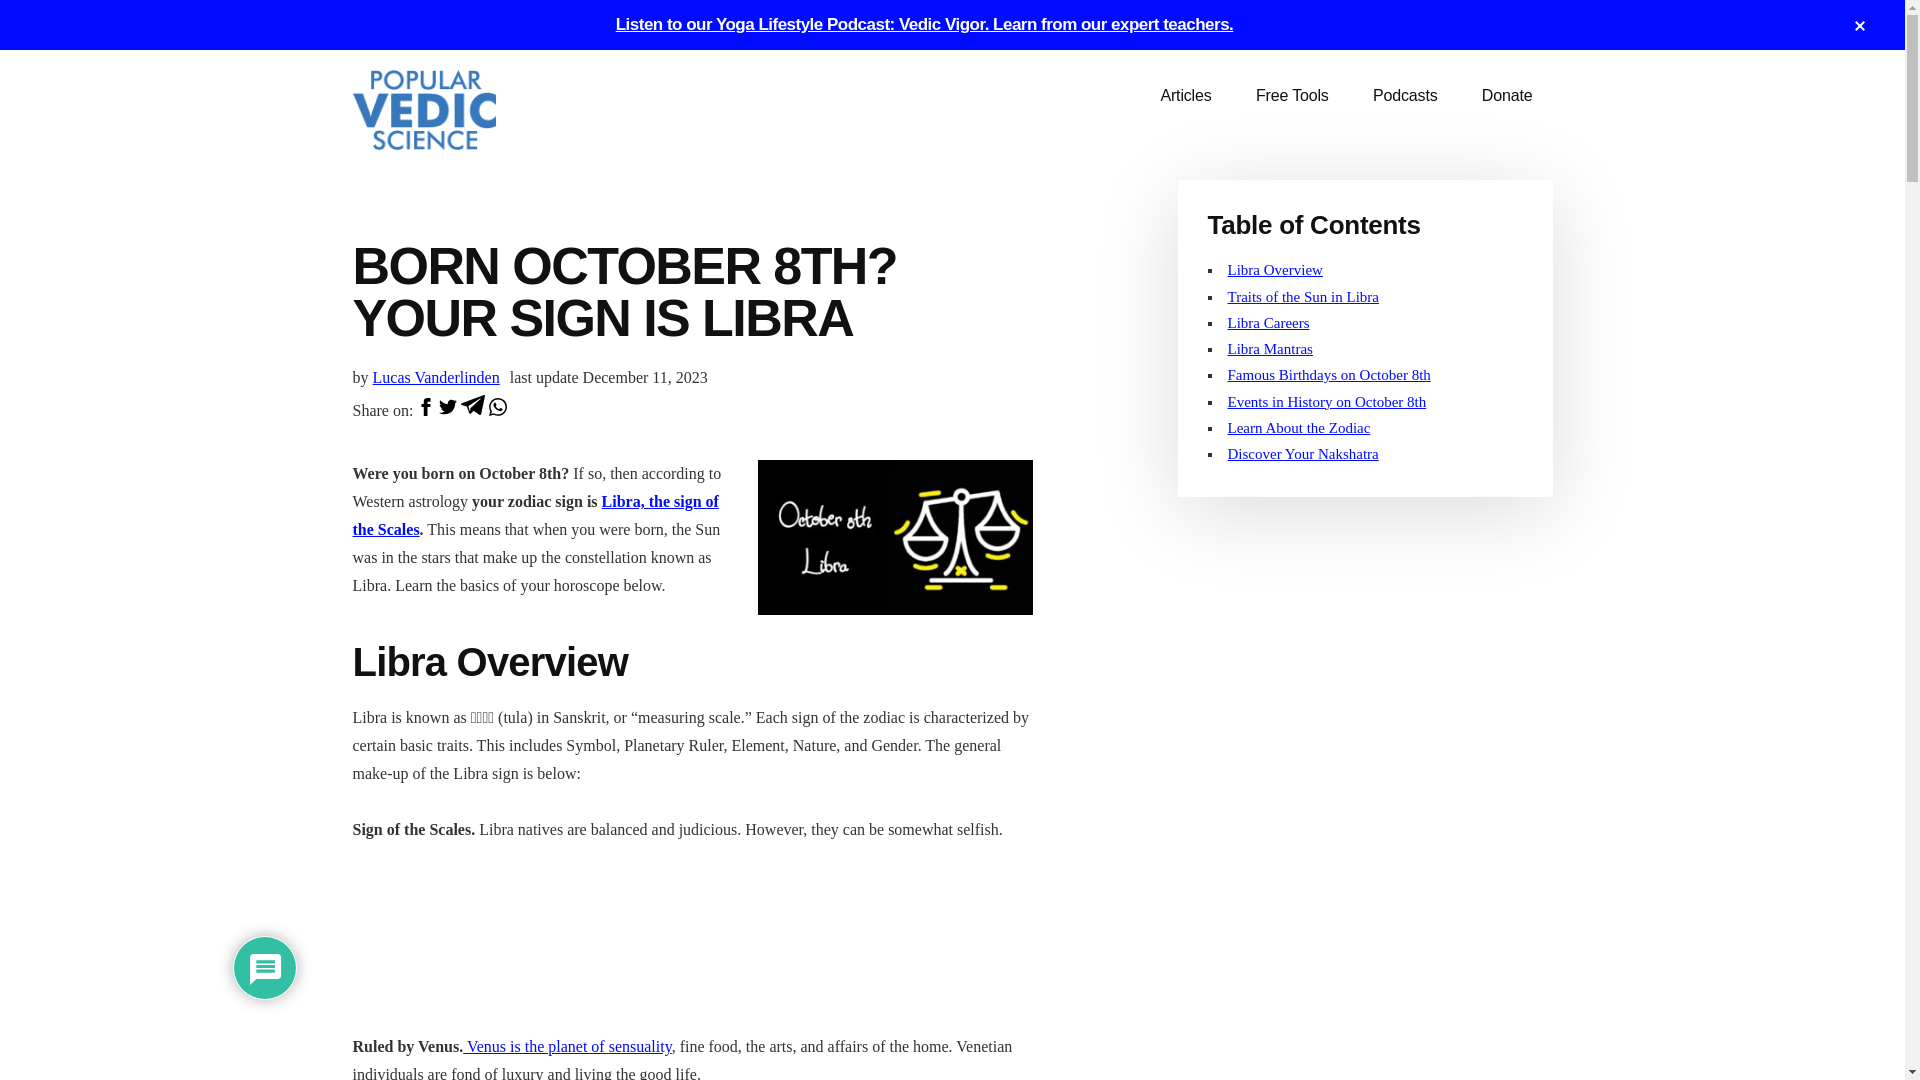 Image resolution: width=1920 pixels, height=1080 pixels. Describe the element at coordinates (566, 1046) in the screenshot. I see `Venus is the planet of sensuality` at that location.